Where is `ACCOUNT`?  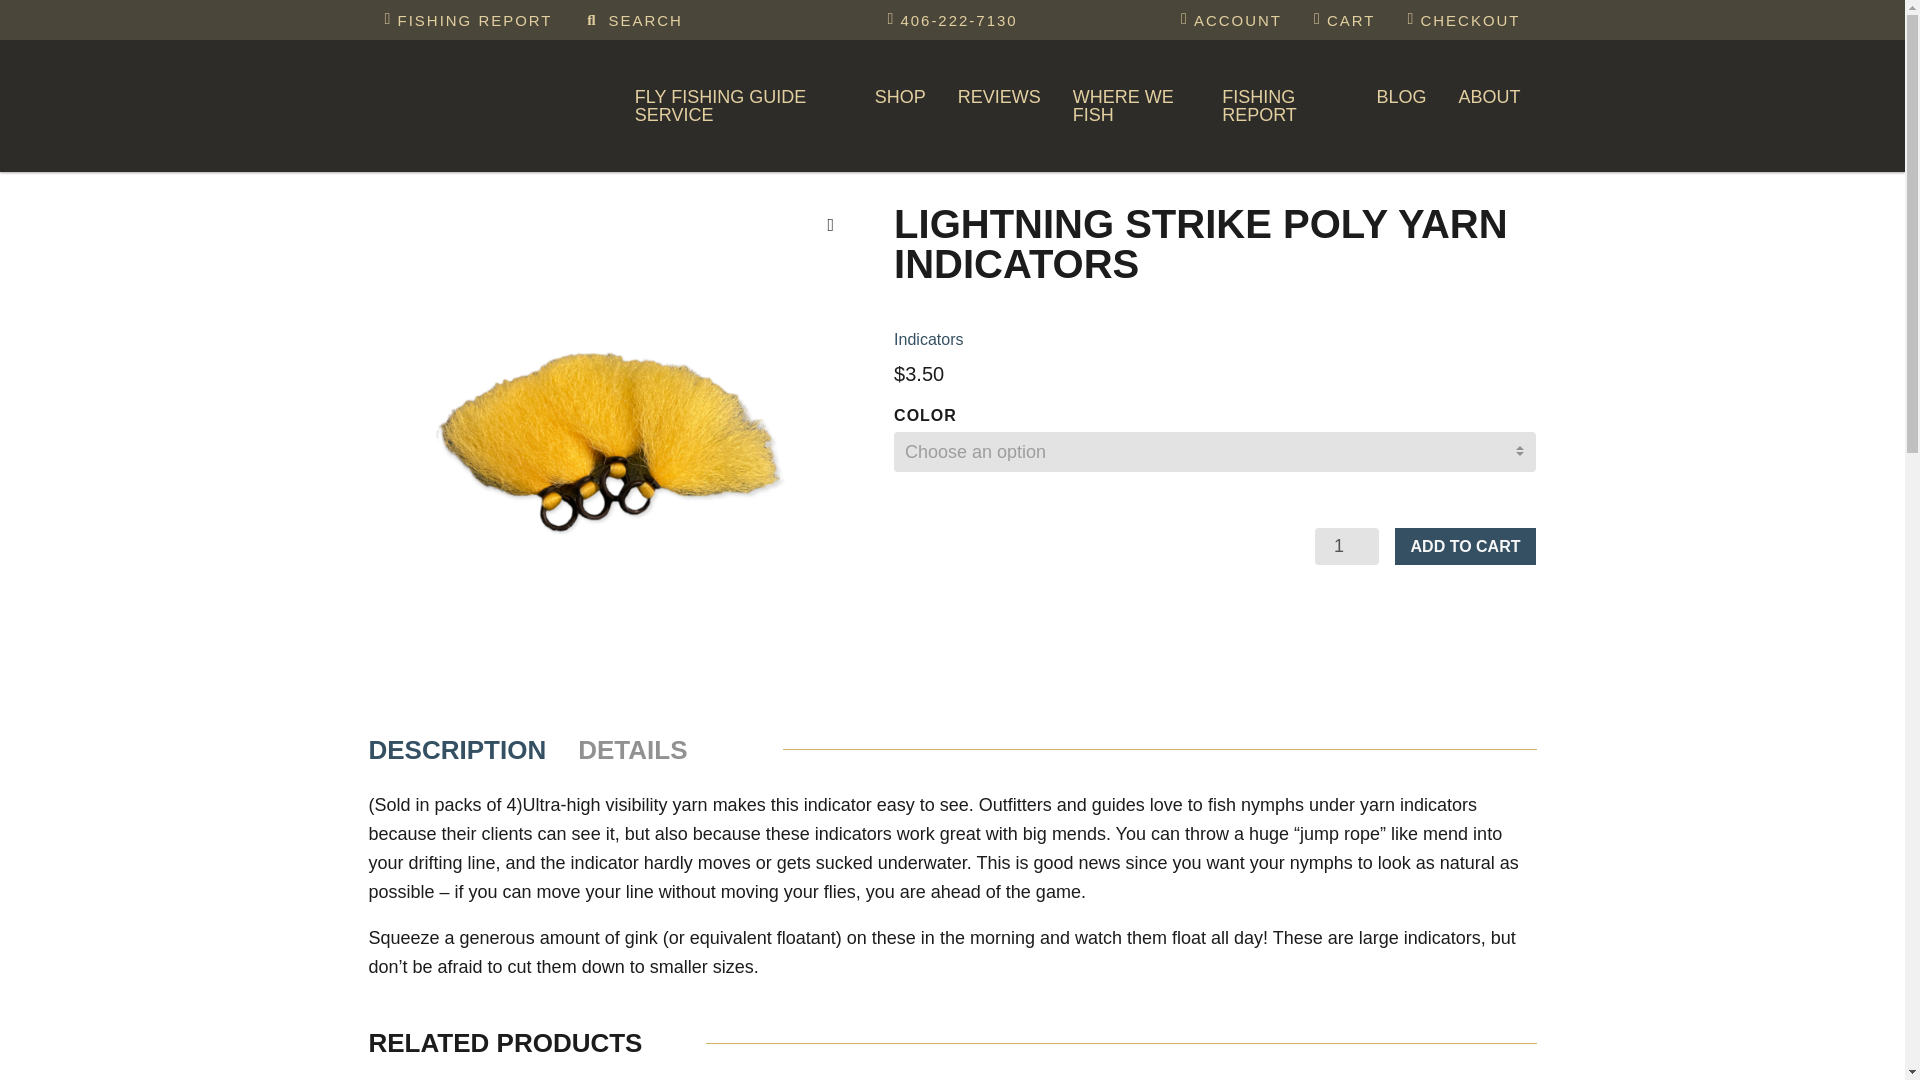
ACCOUNT is located at coordinates (1231, 20).